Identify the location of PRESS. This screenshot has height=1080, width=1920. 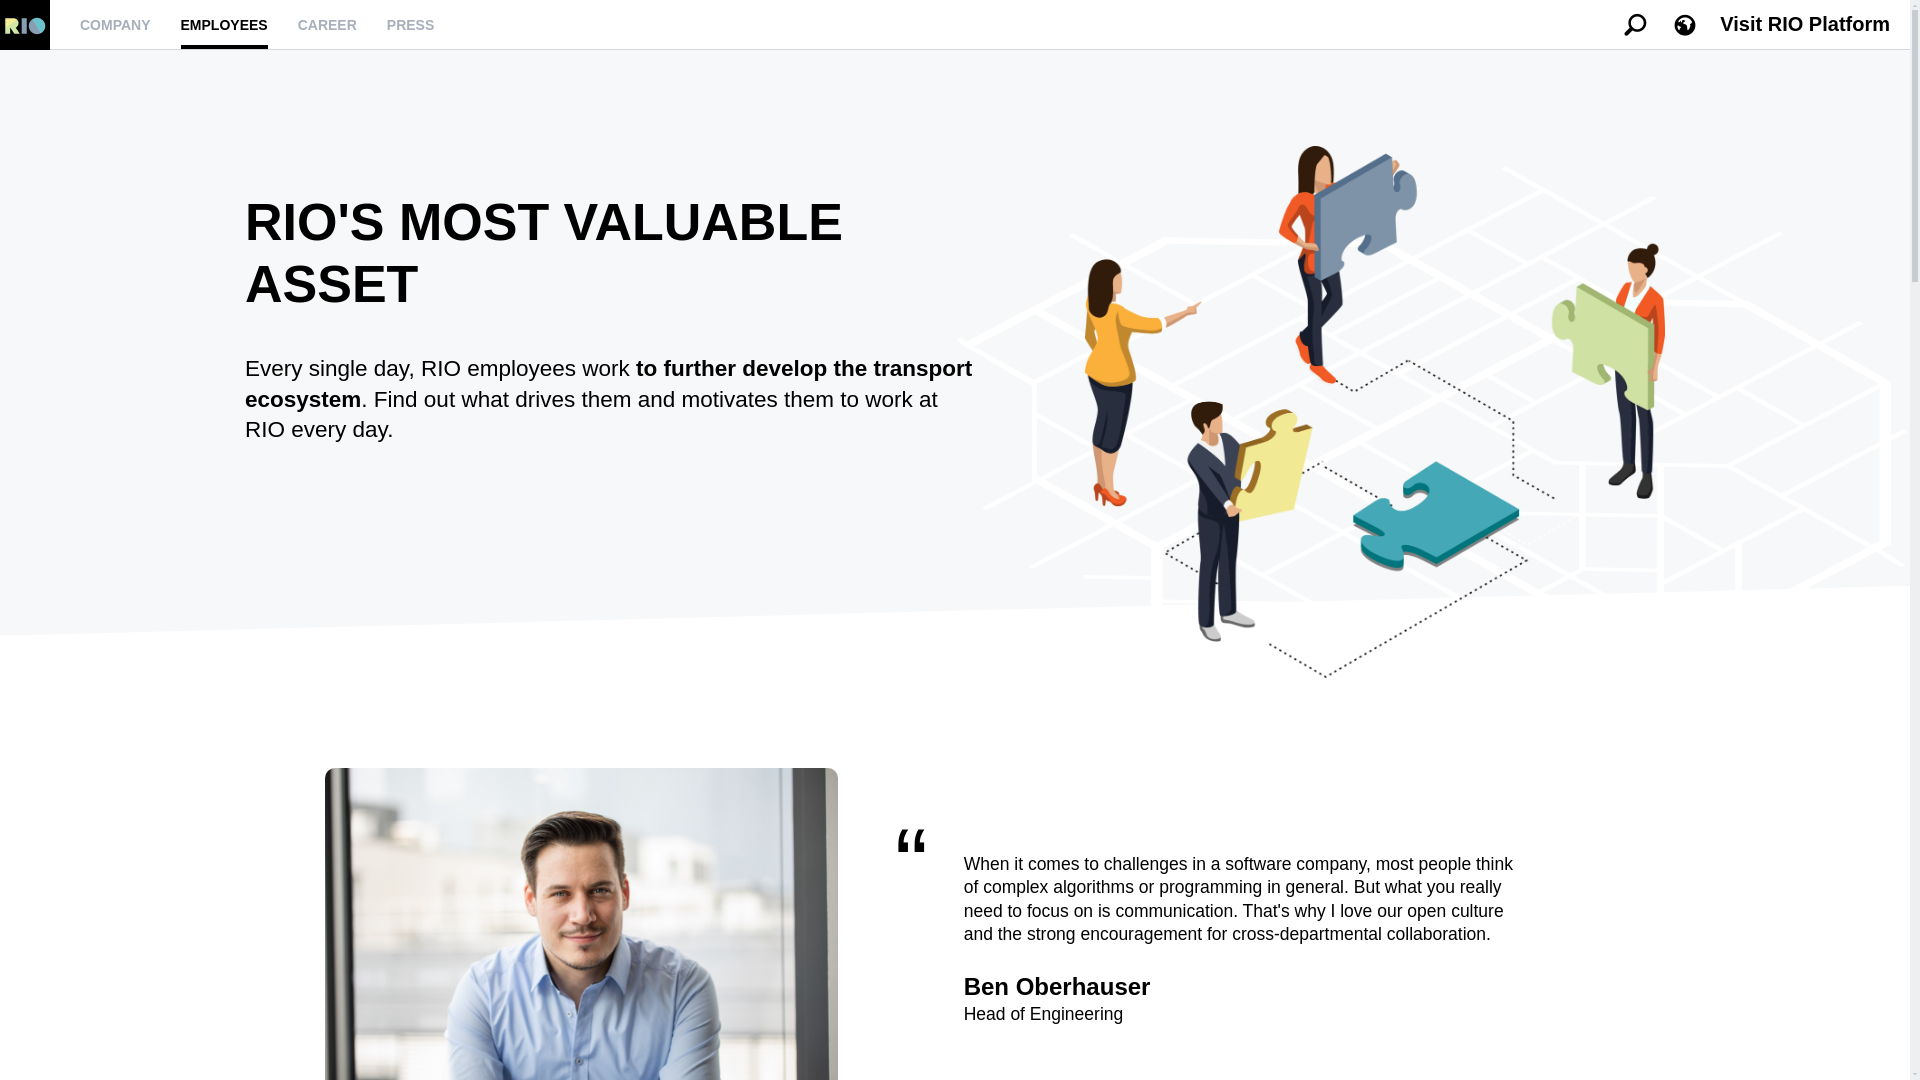
(410, 25).